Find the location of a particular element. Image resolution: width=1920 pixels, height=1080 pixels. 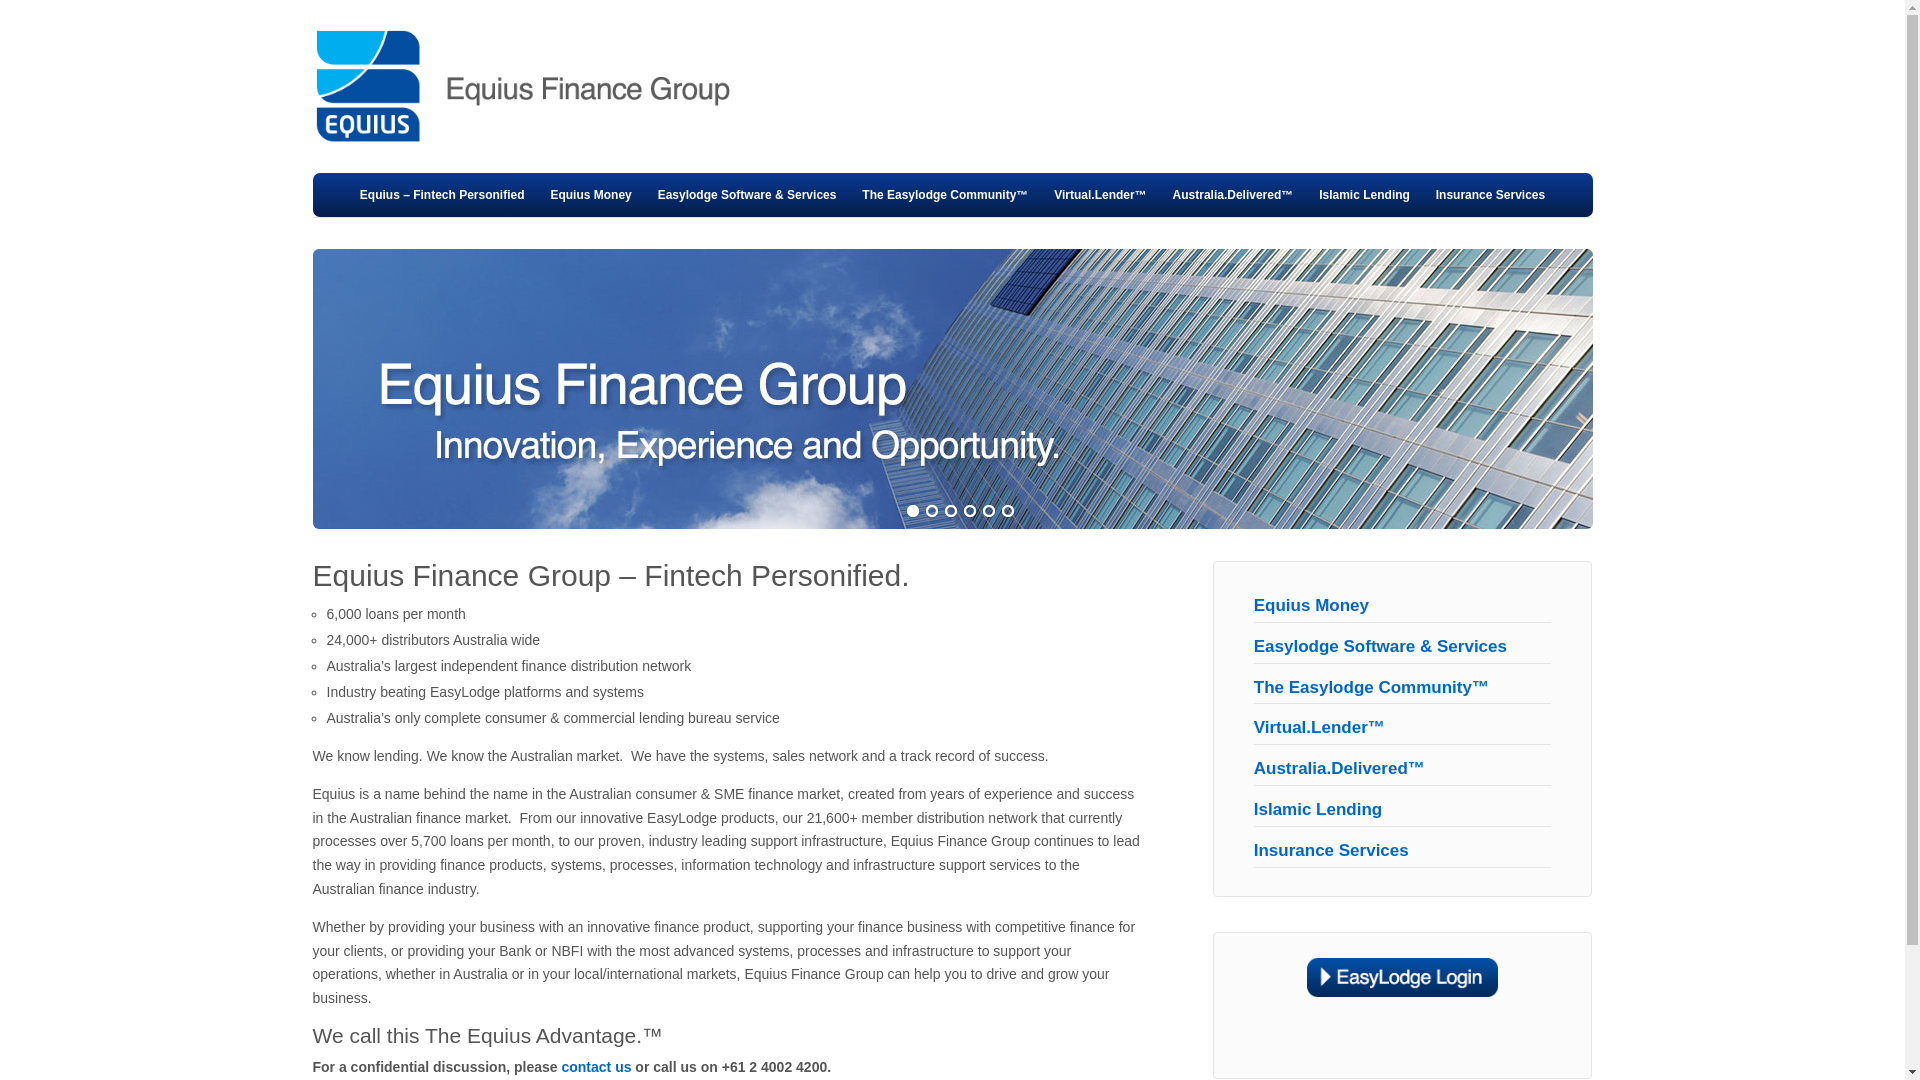

3 is located at coordinates (951, 512).